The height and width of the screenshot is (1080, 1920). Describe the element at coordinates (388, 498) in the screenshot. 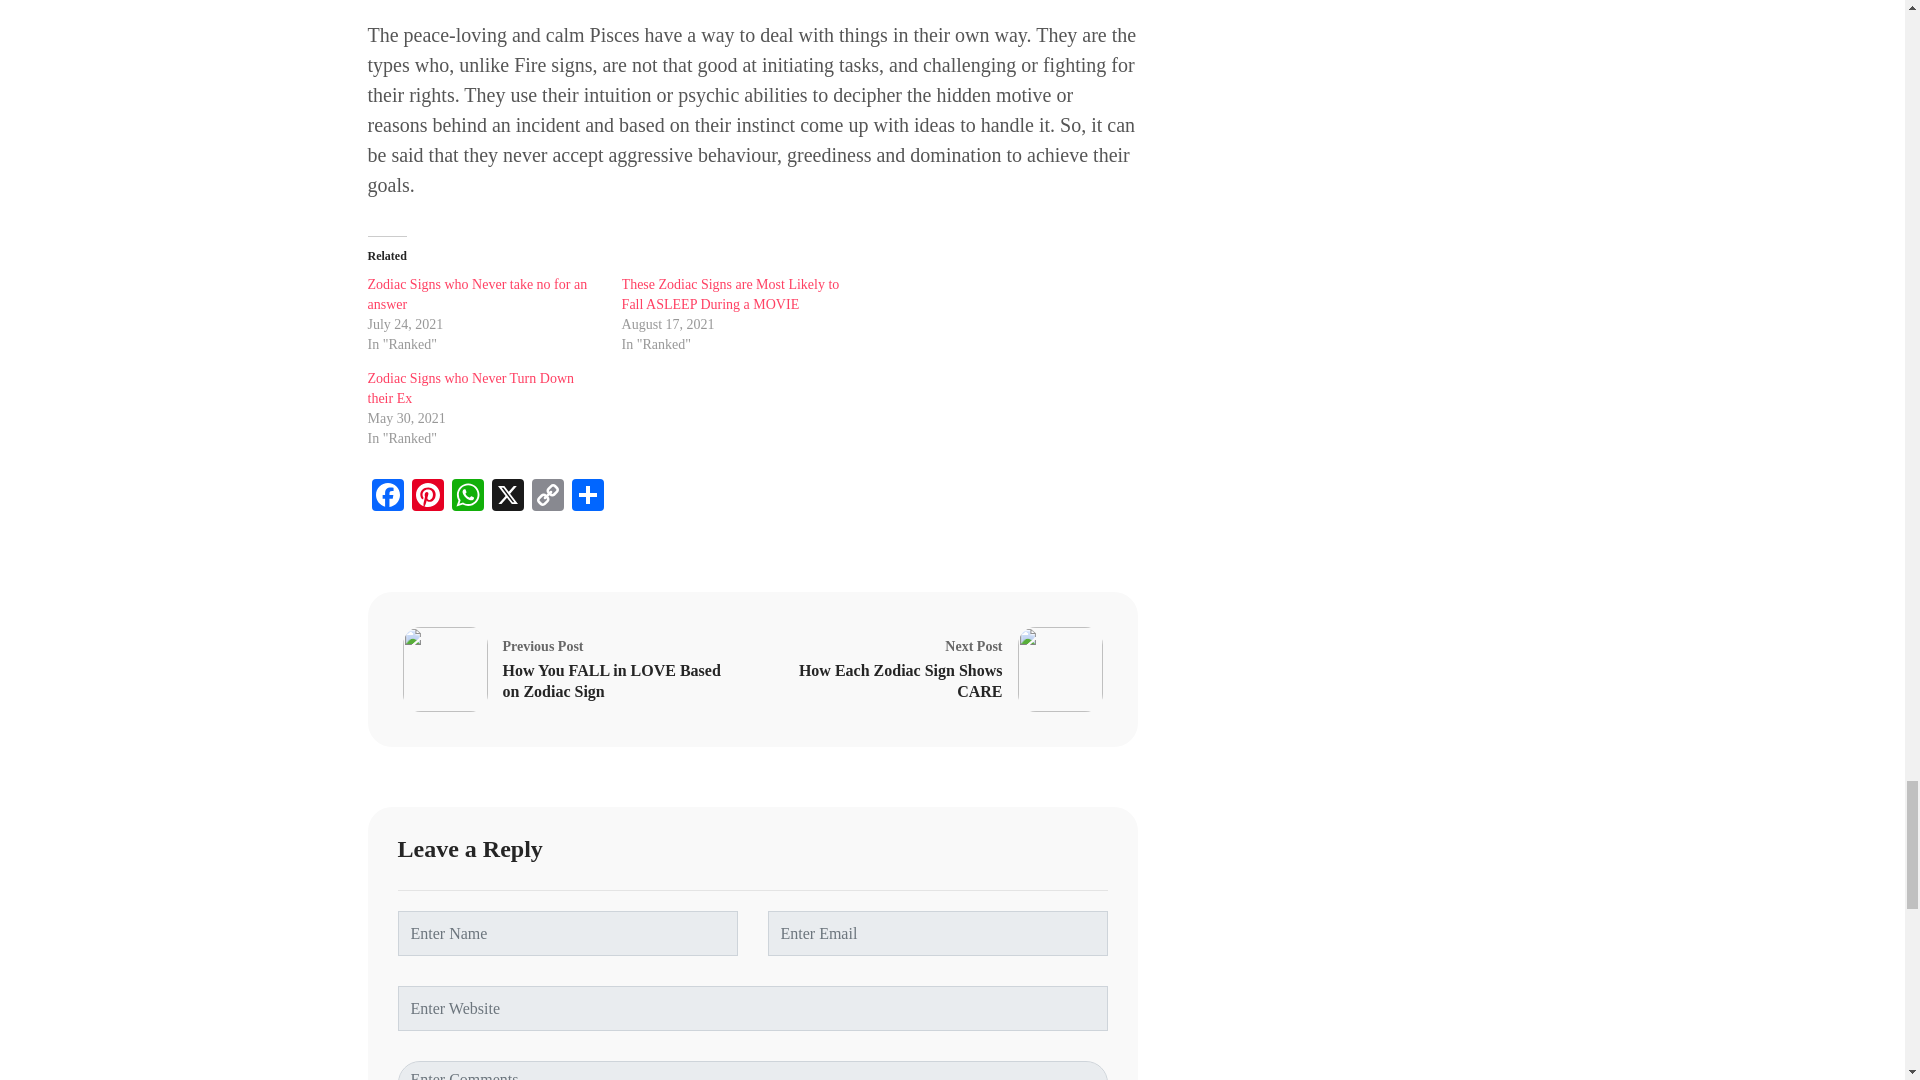

I see `Facebook` at that location.